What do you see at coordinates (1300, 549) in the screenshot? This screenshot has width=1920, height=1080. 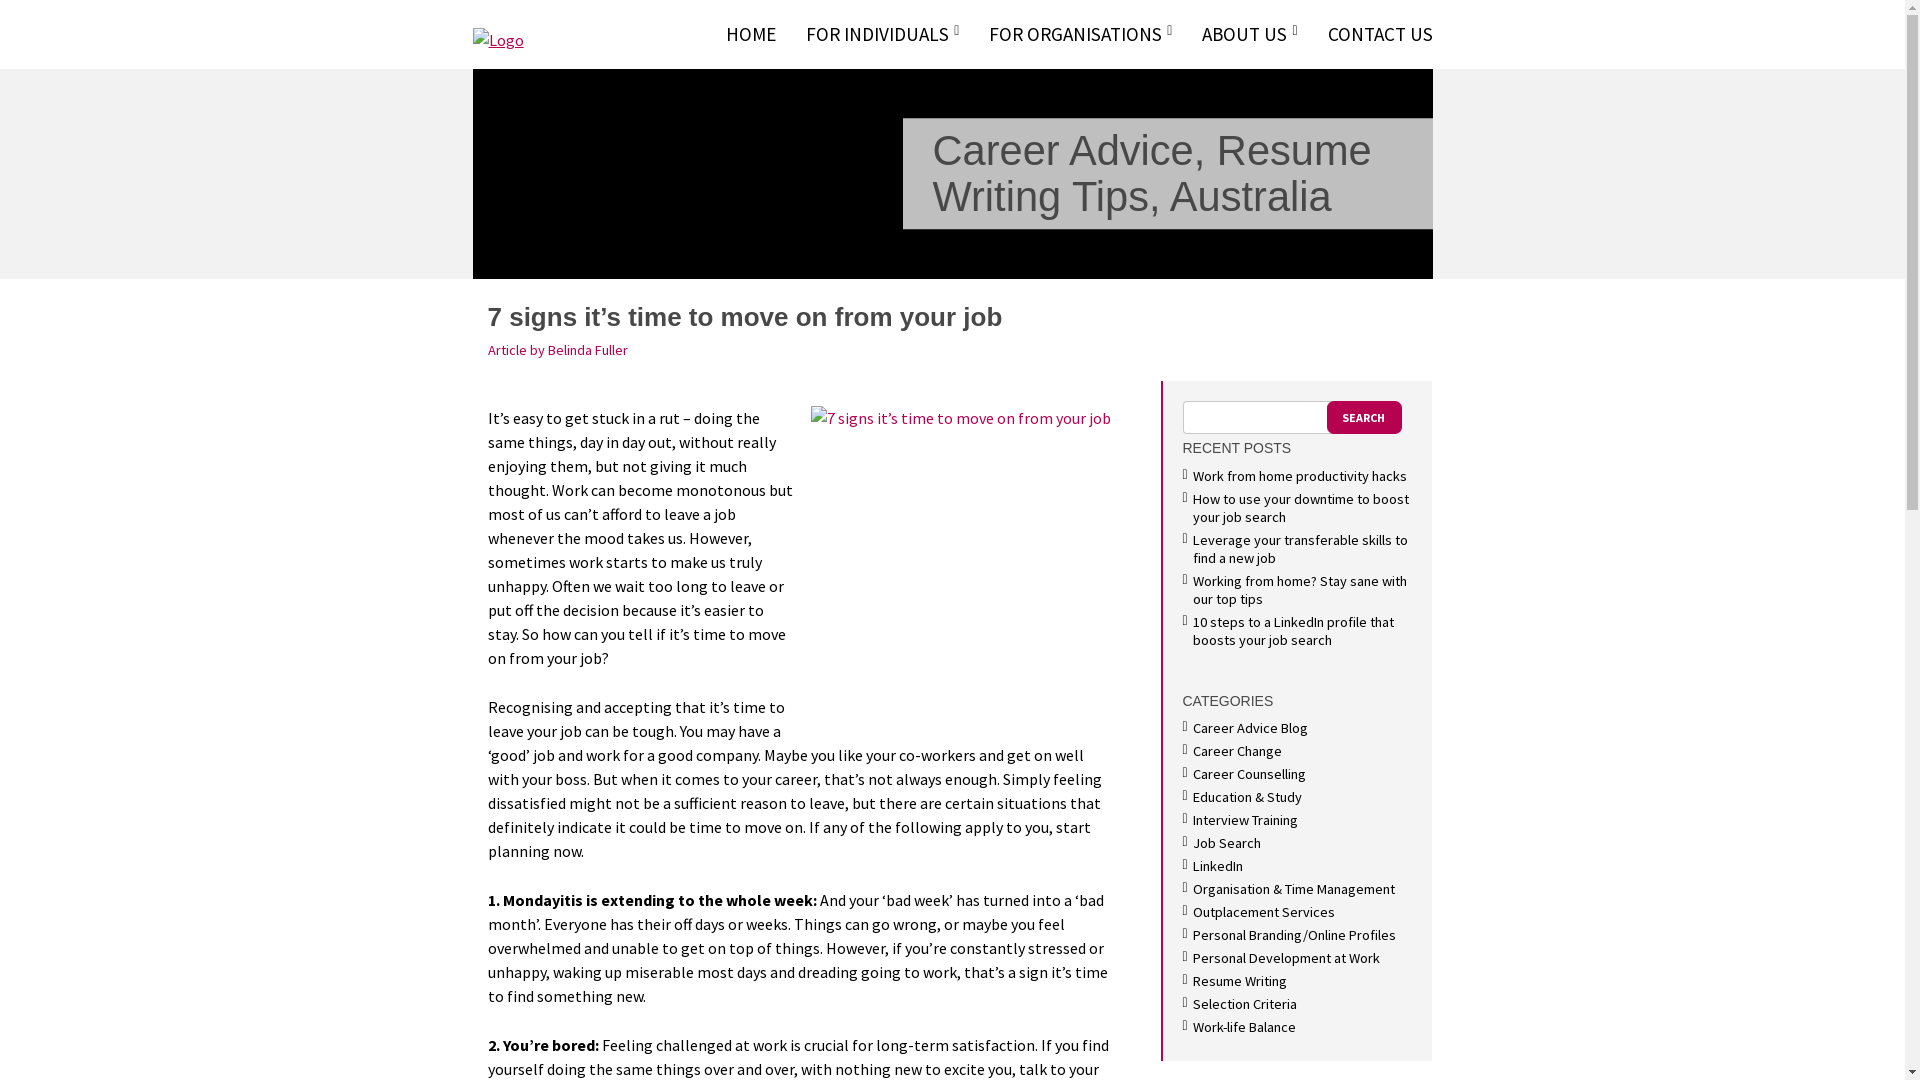 I see `Leverage your transferable skills to find a new job` at bounding box center [1300, 549].